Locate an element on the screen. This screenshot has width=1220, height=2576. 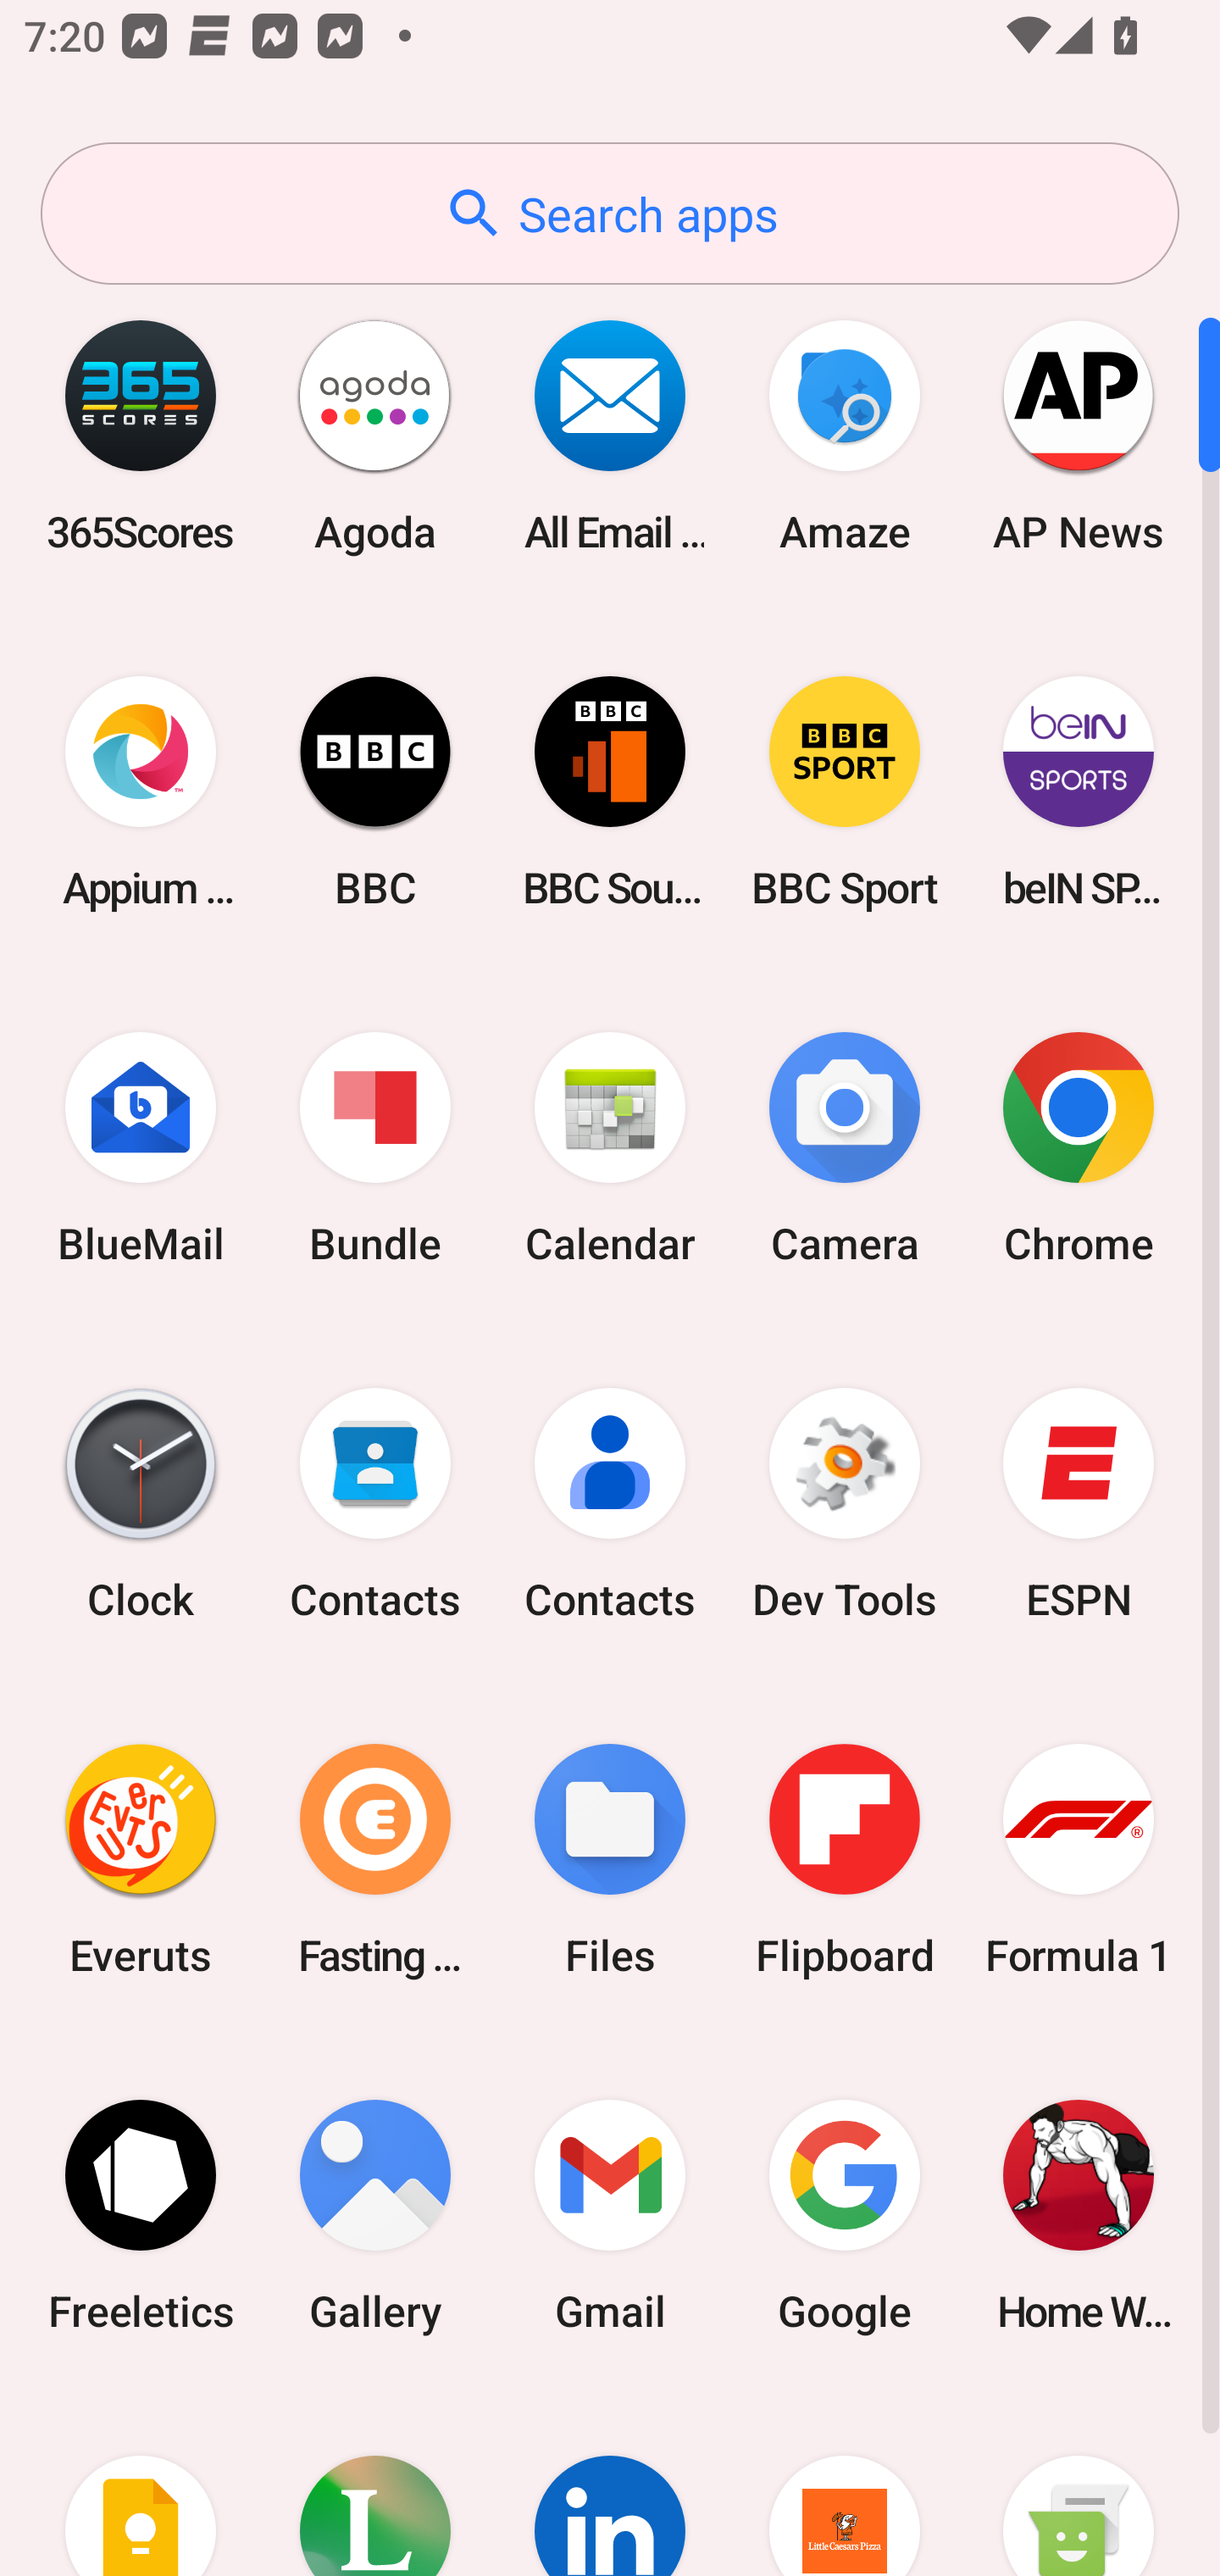
Amaze is located at coordinates (844, 436).